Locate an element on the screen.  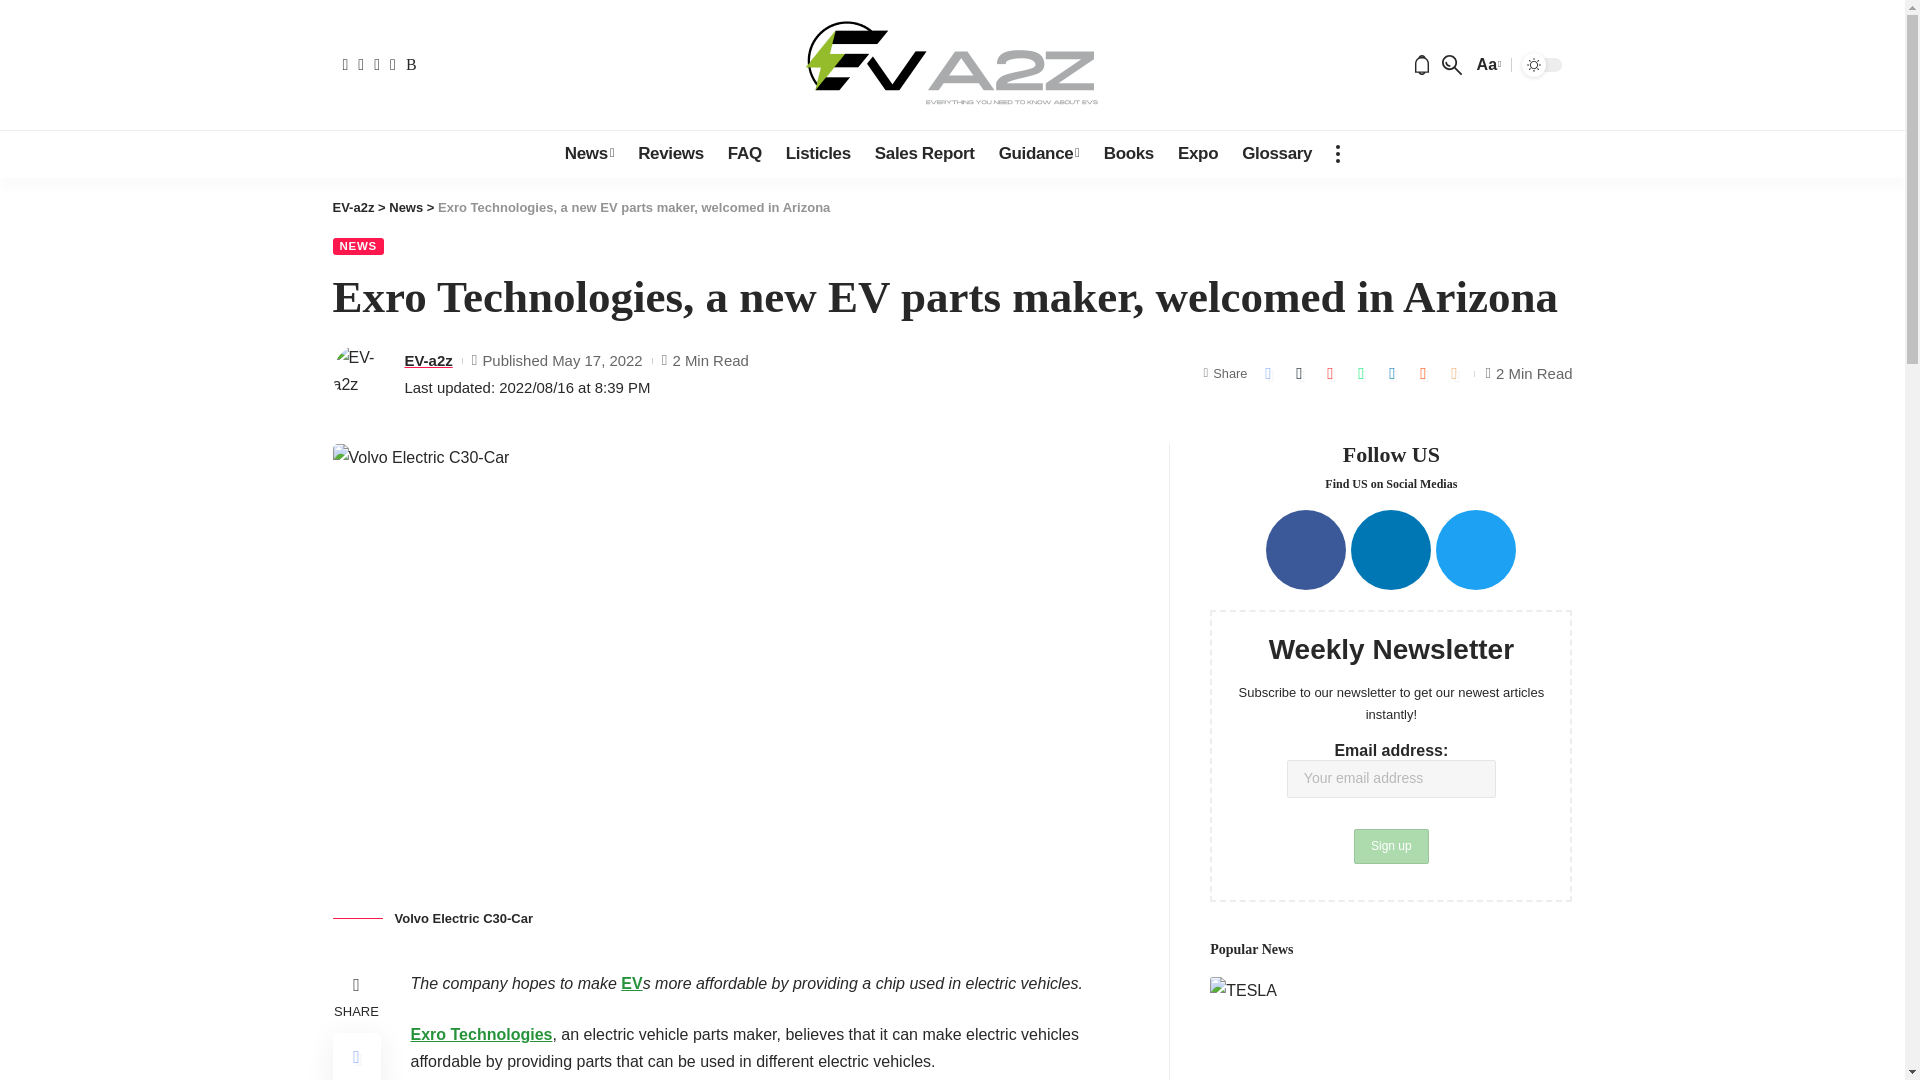
Tesla loses Dojo project lead amid self-driving tech push is located at coordinates (1390, 1028).